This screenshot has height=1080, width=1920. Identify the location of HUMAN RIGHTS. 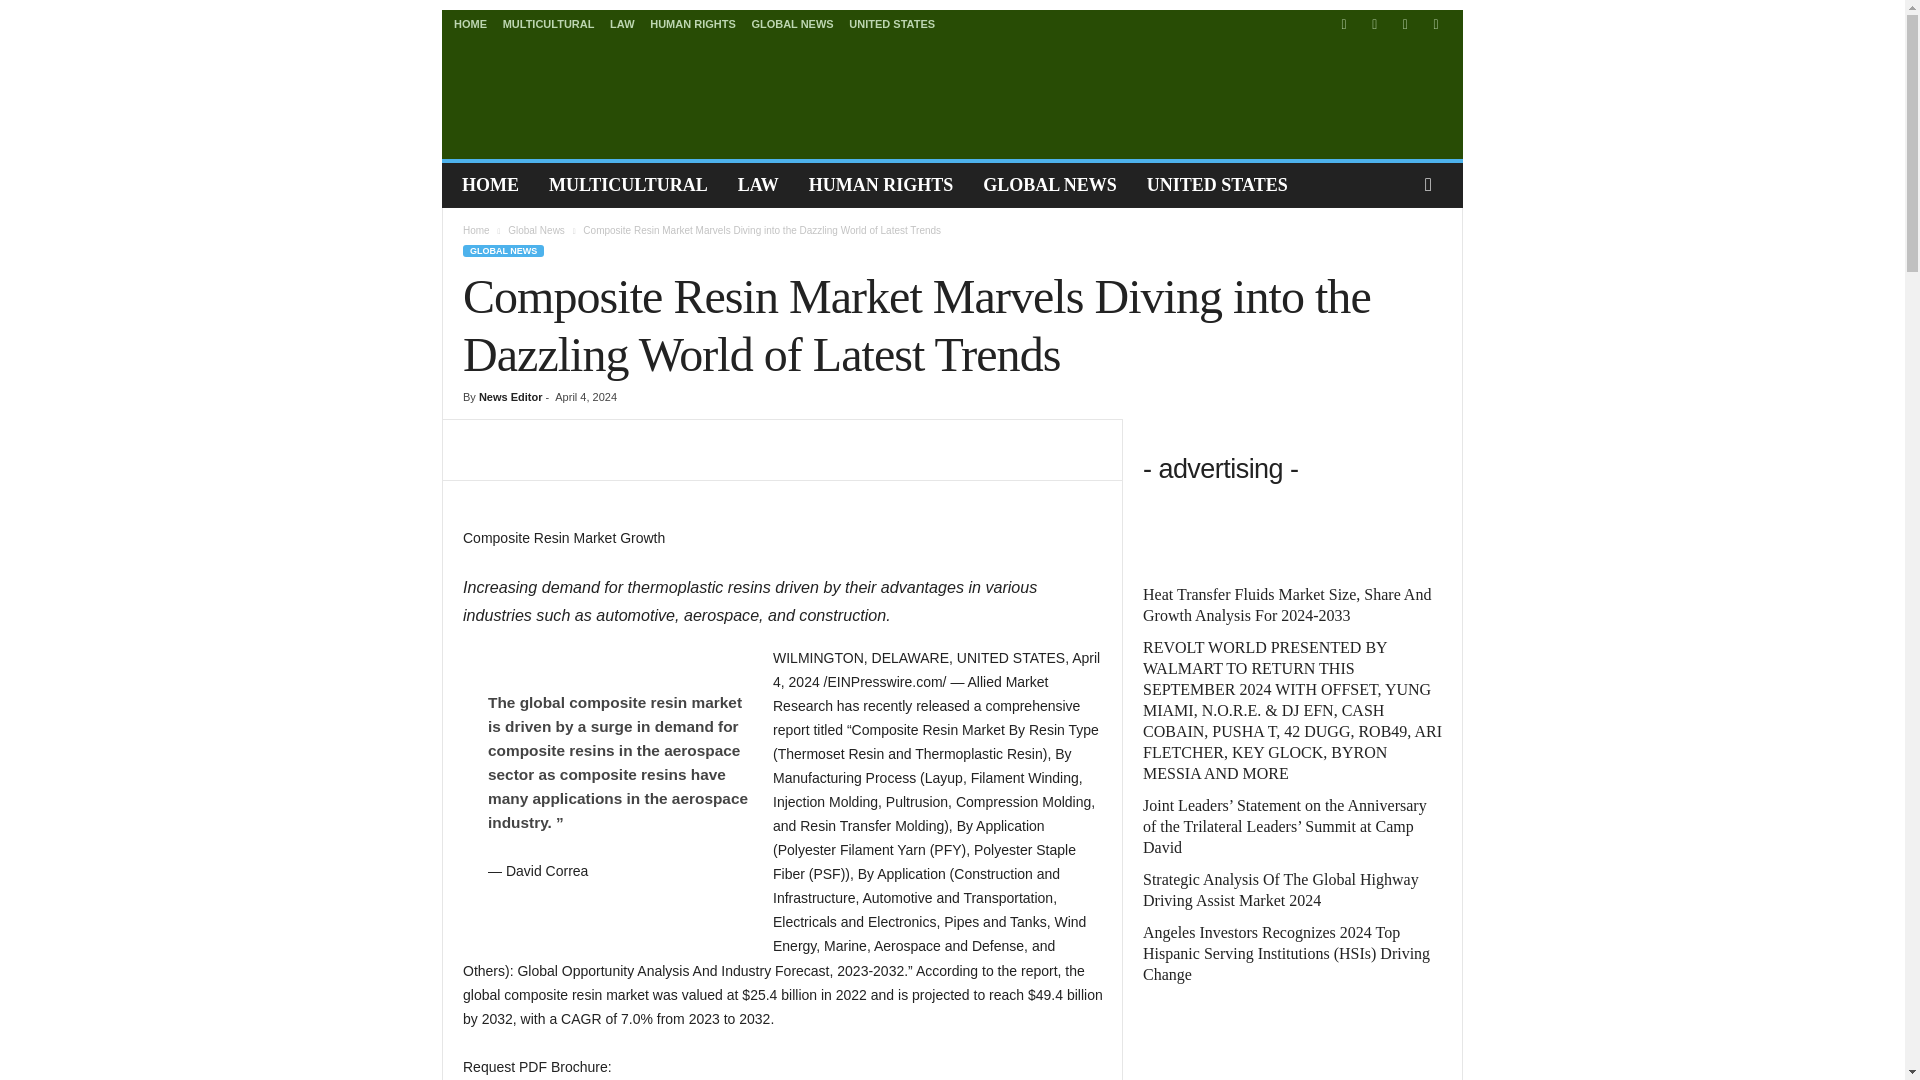
(882, 185).